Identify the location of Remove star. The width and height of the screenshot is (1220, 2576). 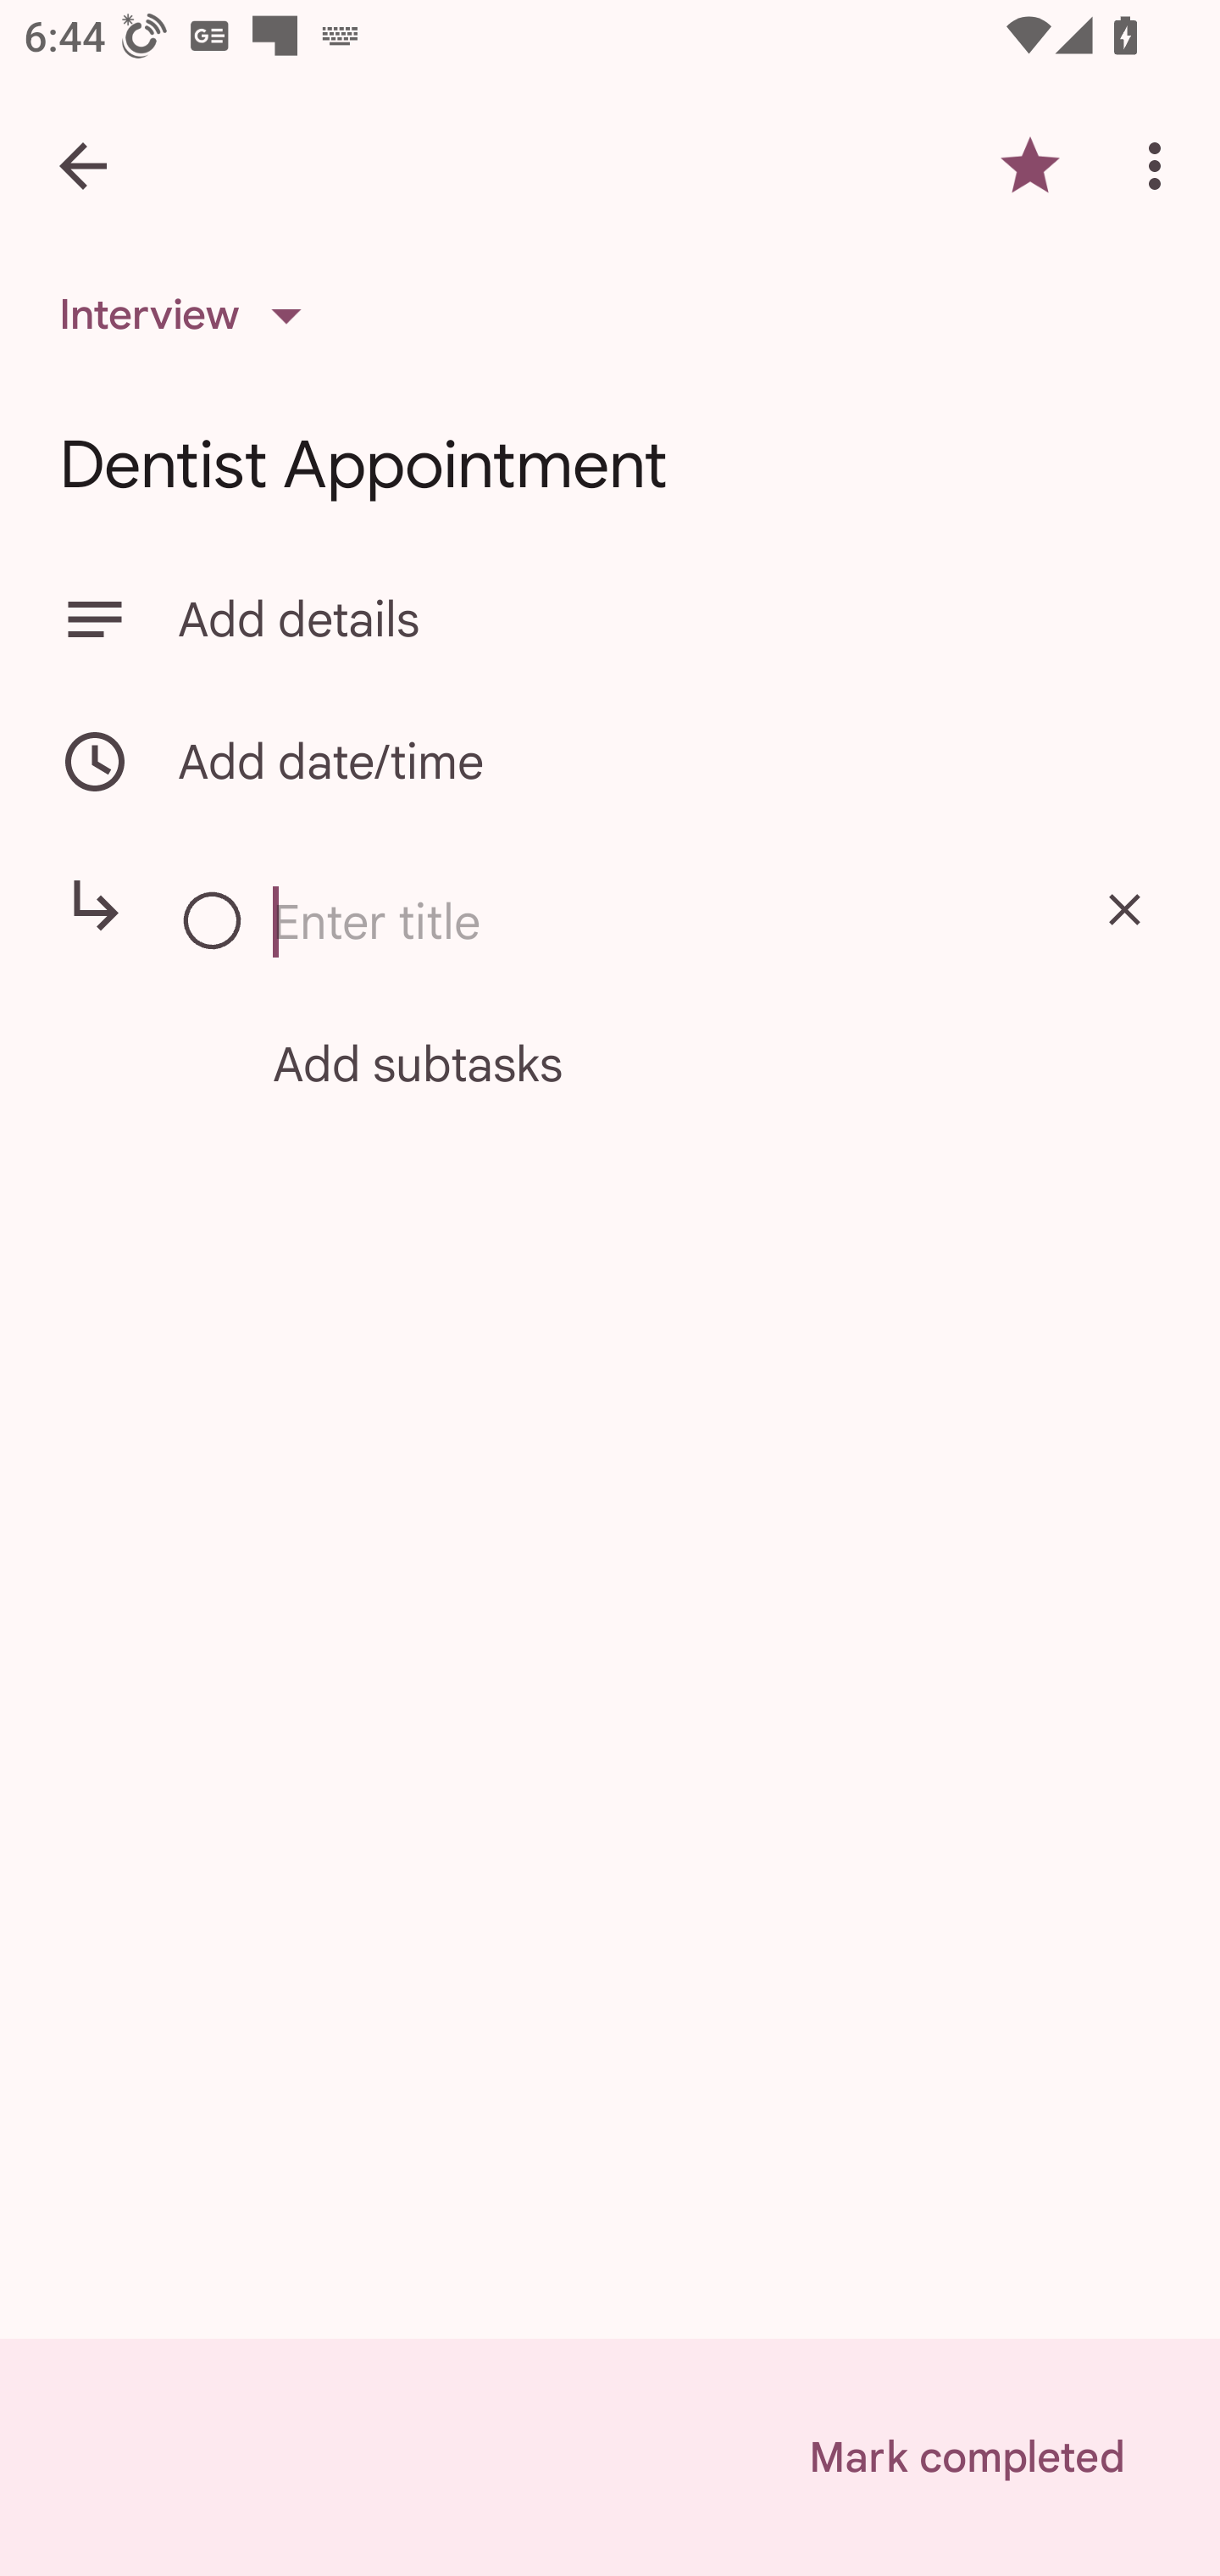
(1030, 166).